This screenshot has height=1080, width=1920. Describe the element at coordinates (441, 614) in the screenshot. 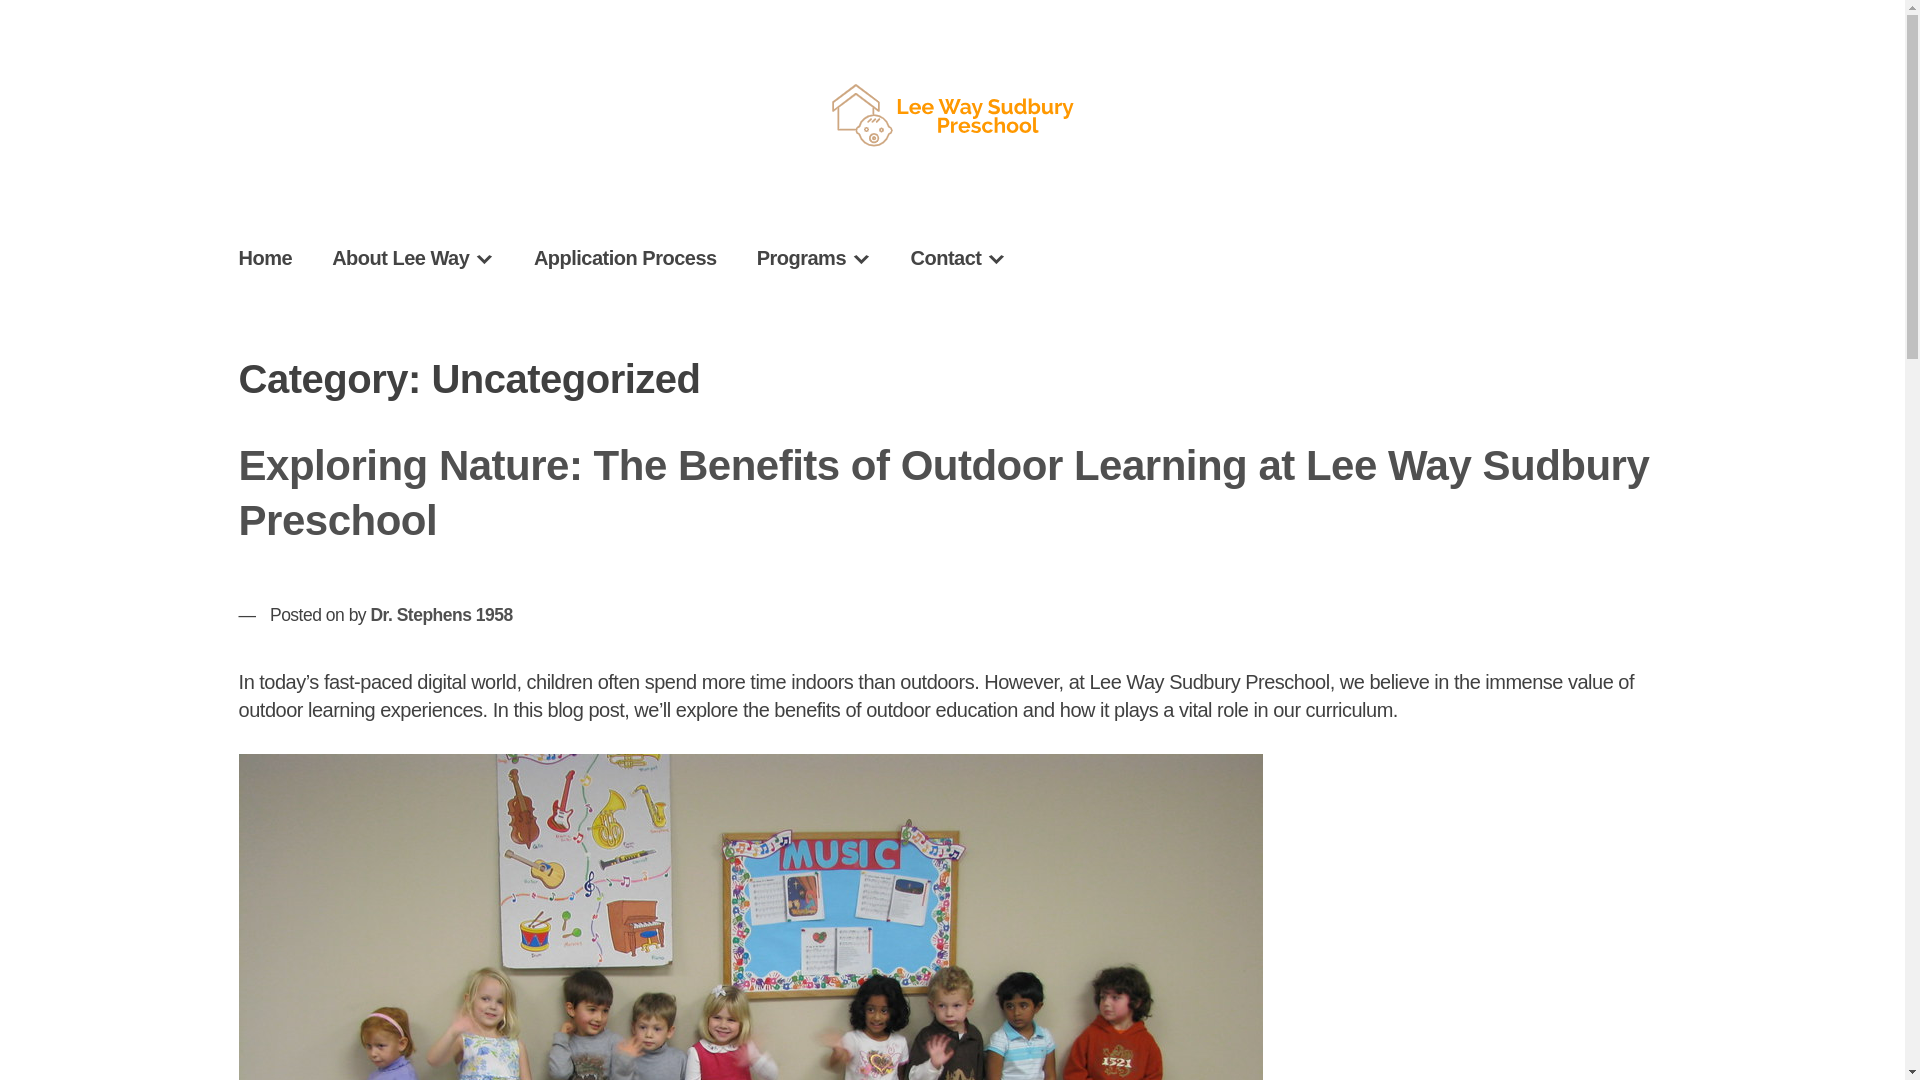

I see `Dr. Stephens 1958` at that location.